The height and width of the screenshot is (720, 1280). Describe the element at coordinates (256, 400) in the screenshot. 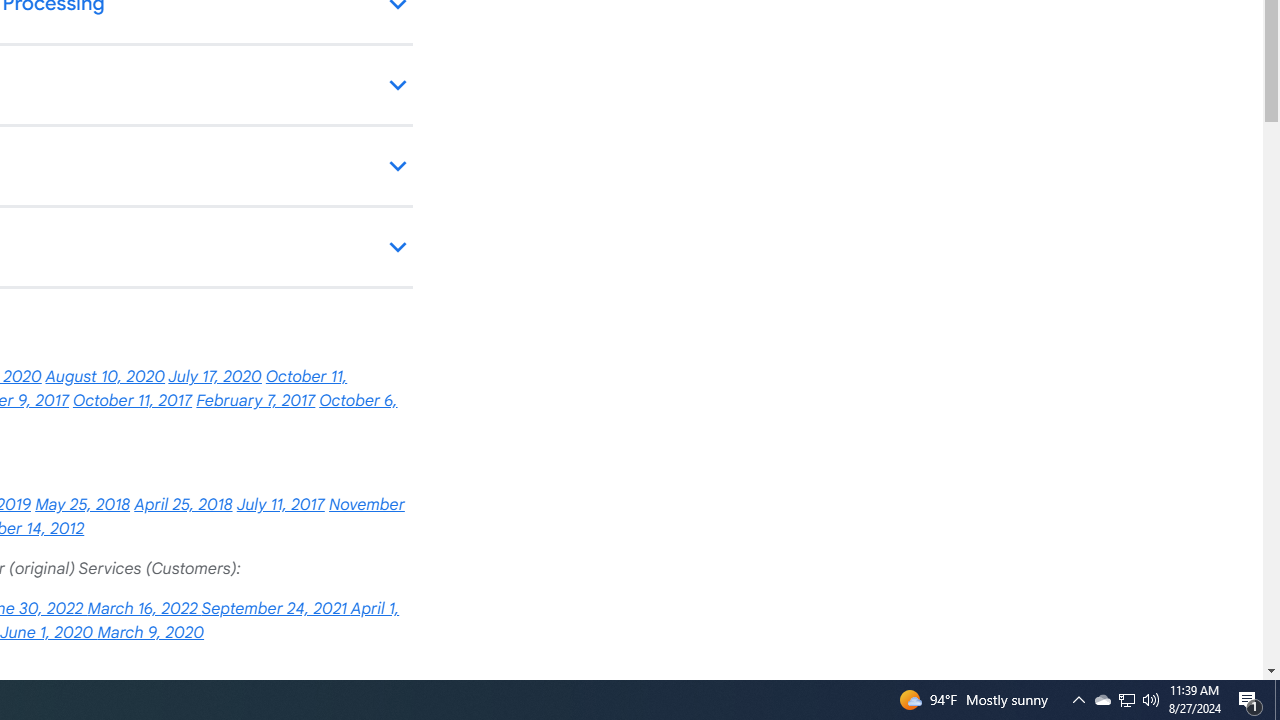

I see `February 7, 2017` at that location.